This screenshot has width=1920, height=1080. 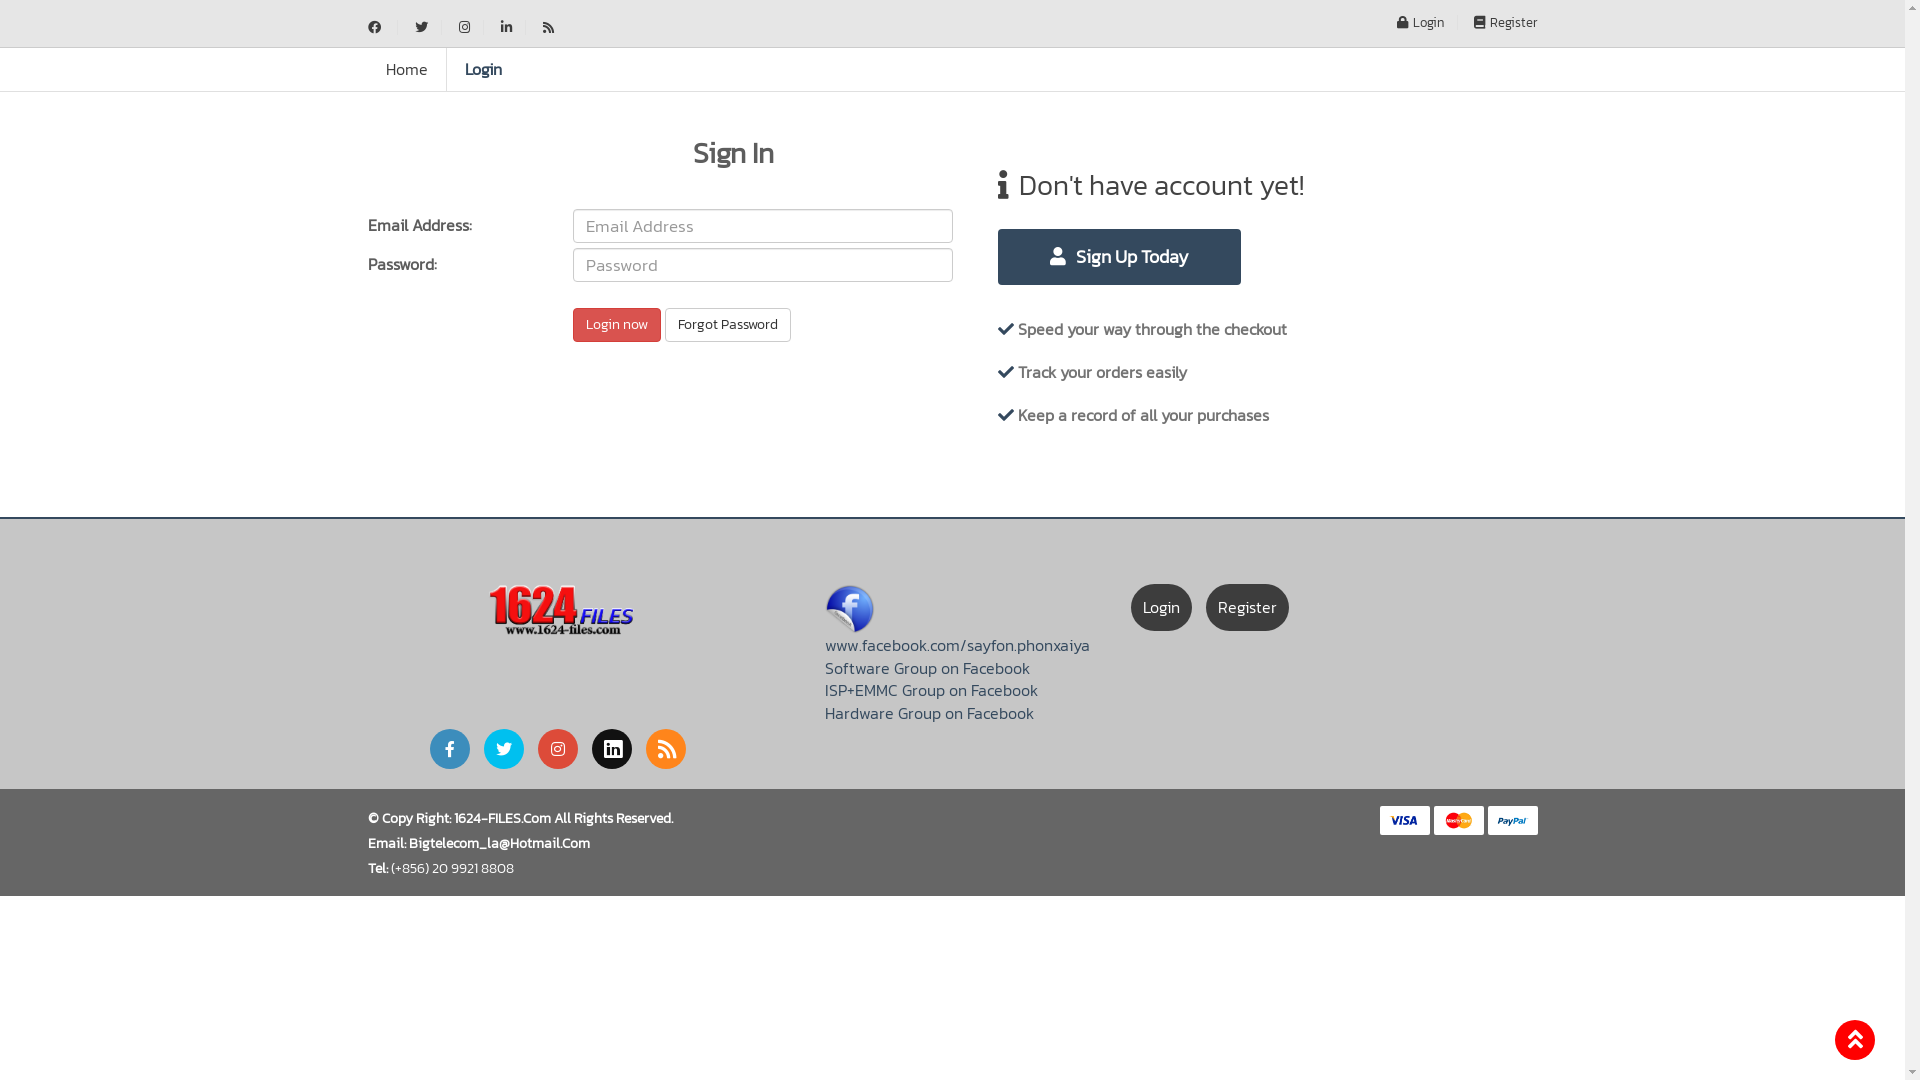 I want to click on Login, so click(x=1421, y=22).